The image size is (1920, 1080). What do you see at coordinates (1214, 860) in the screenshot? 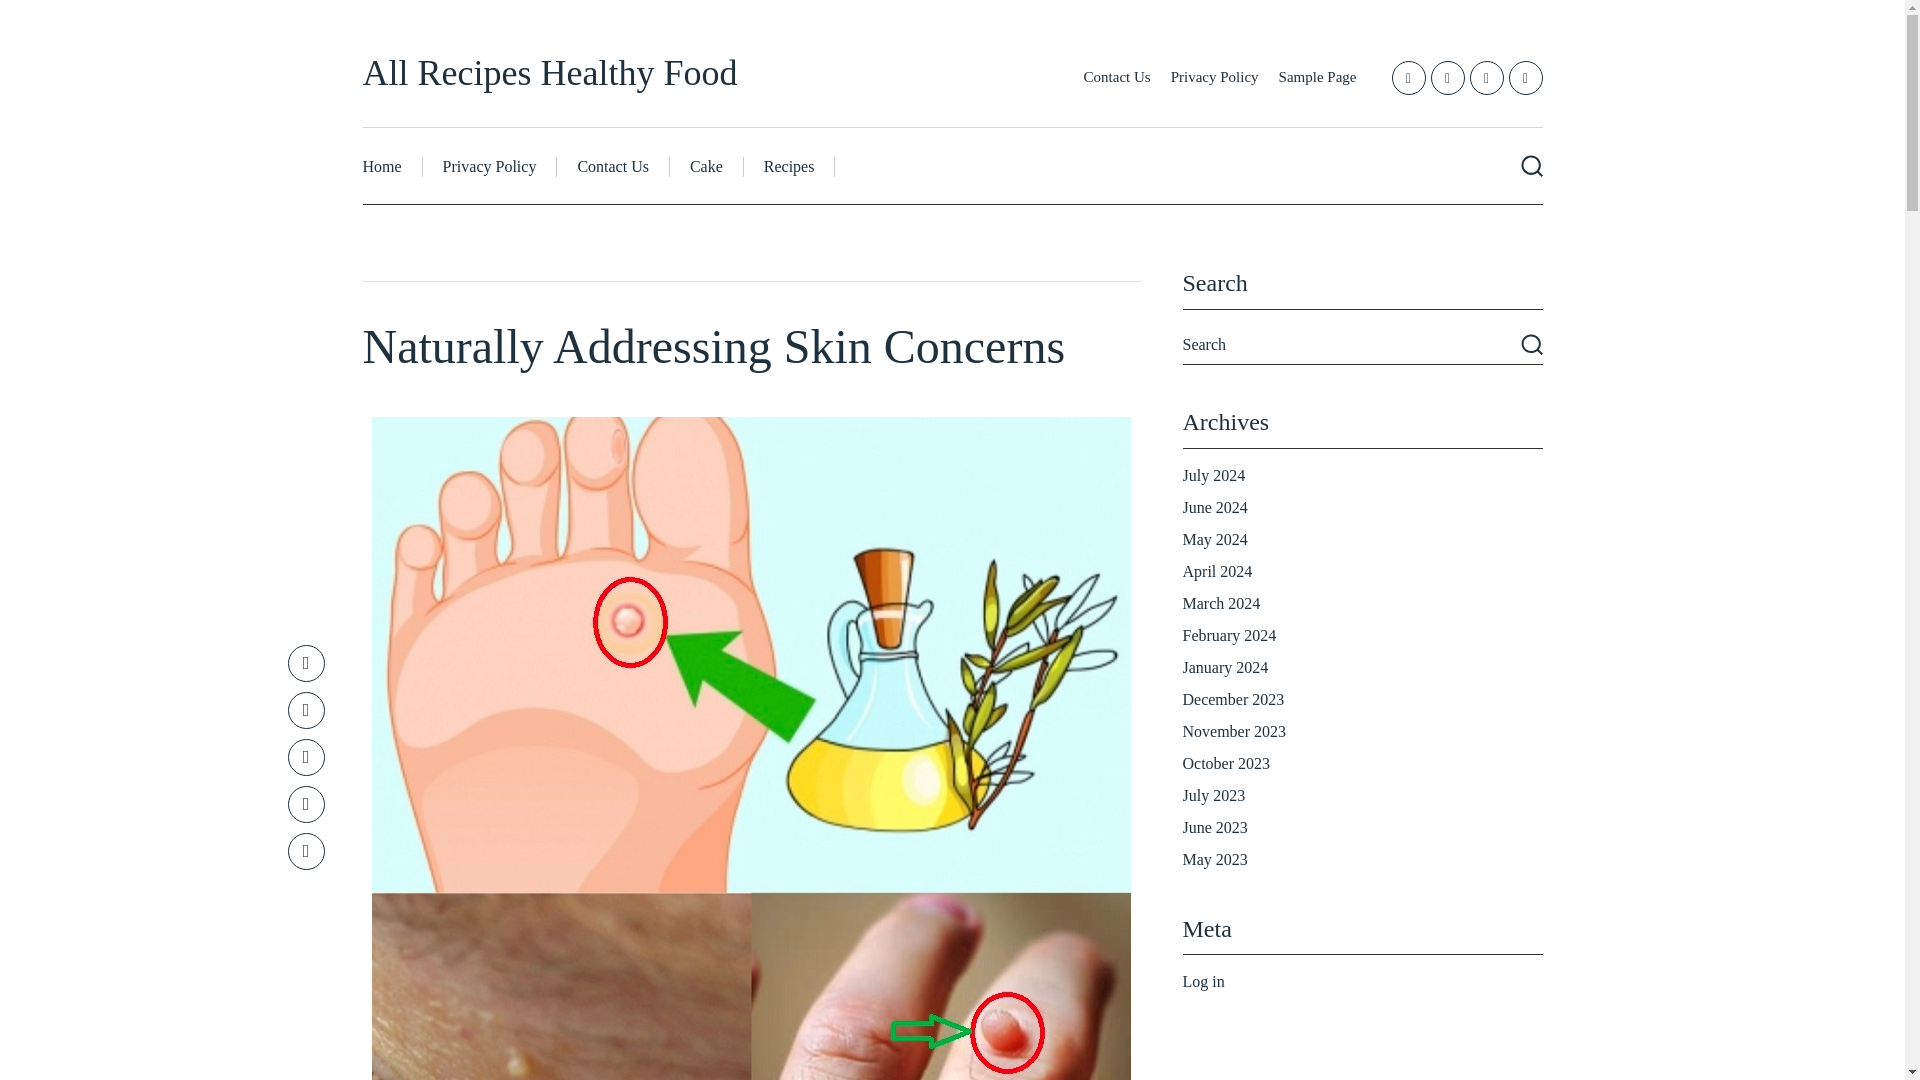
I see `May 2023` at bounding box center [1214, 860].